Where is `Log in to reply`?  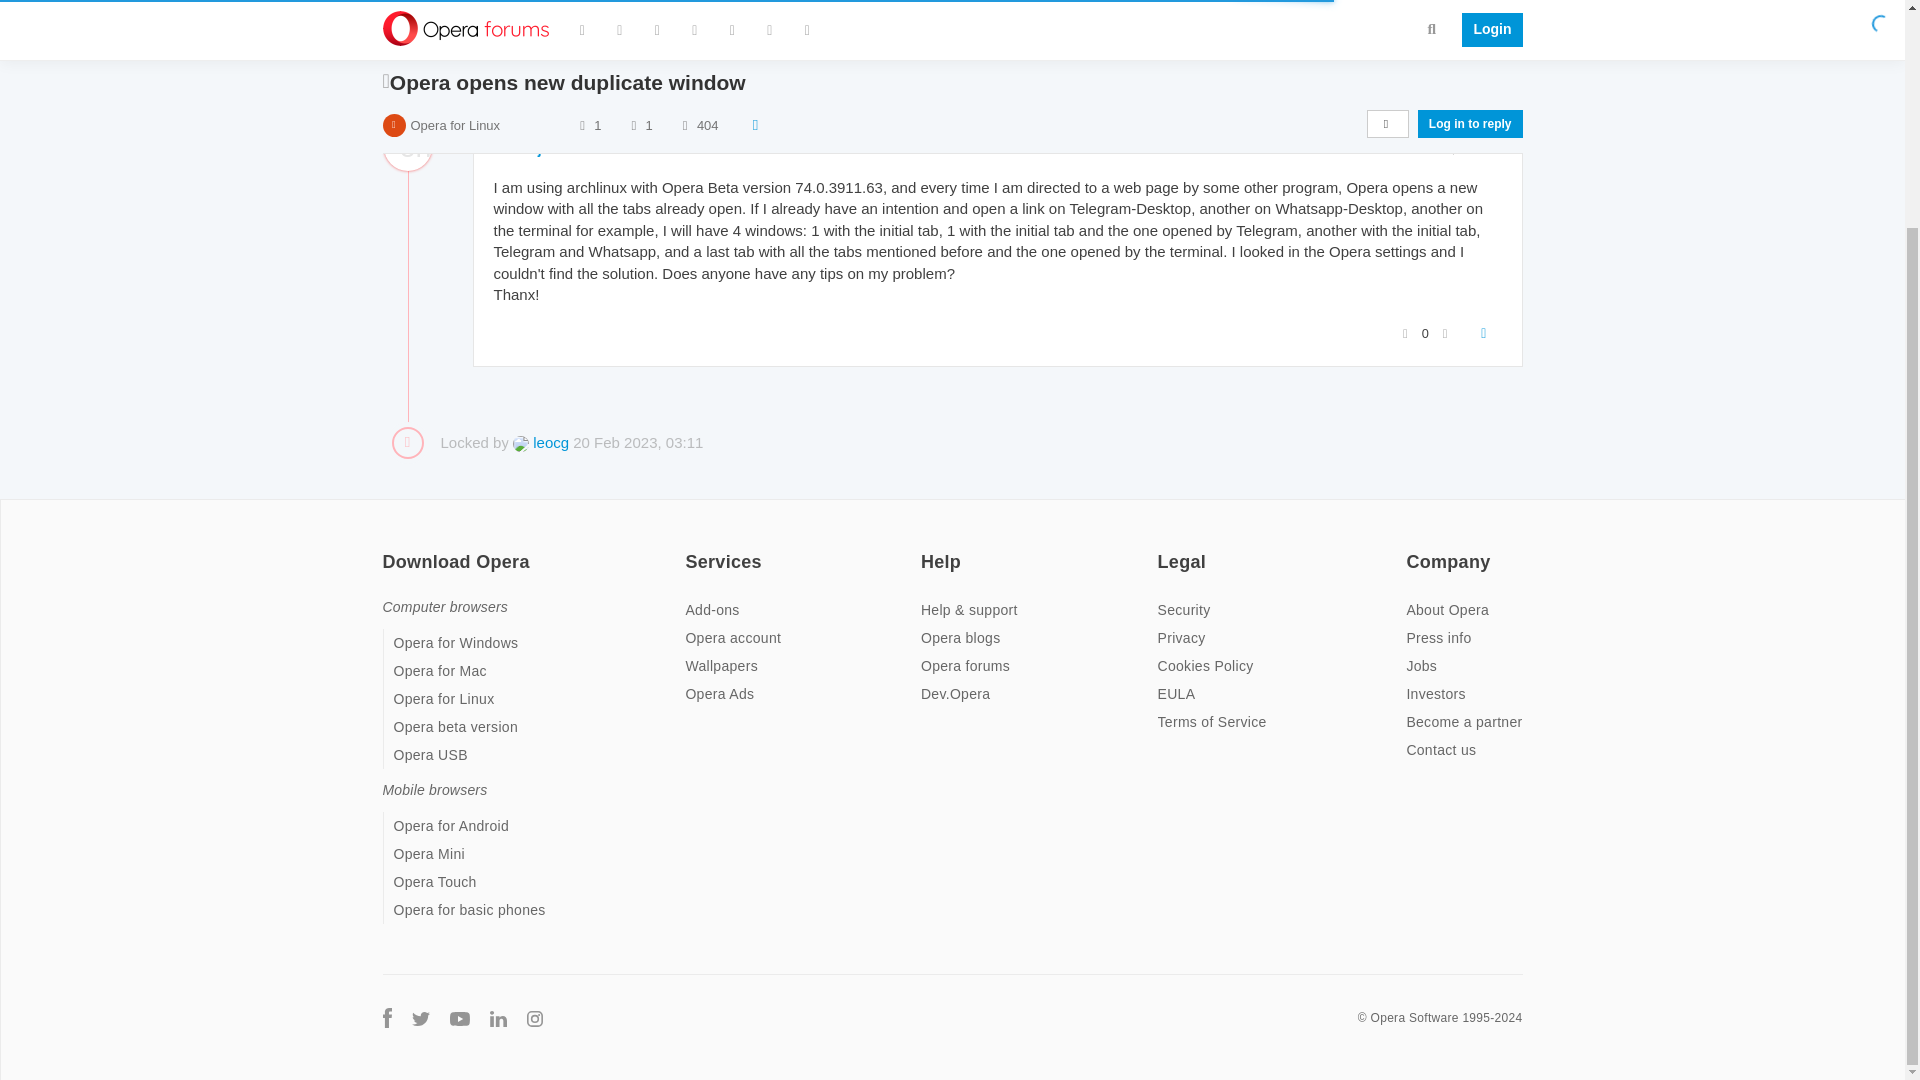
Log in to reply is located at coordinates (1470, 73).